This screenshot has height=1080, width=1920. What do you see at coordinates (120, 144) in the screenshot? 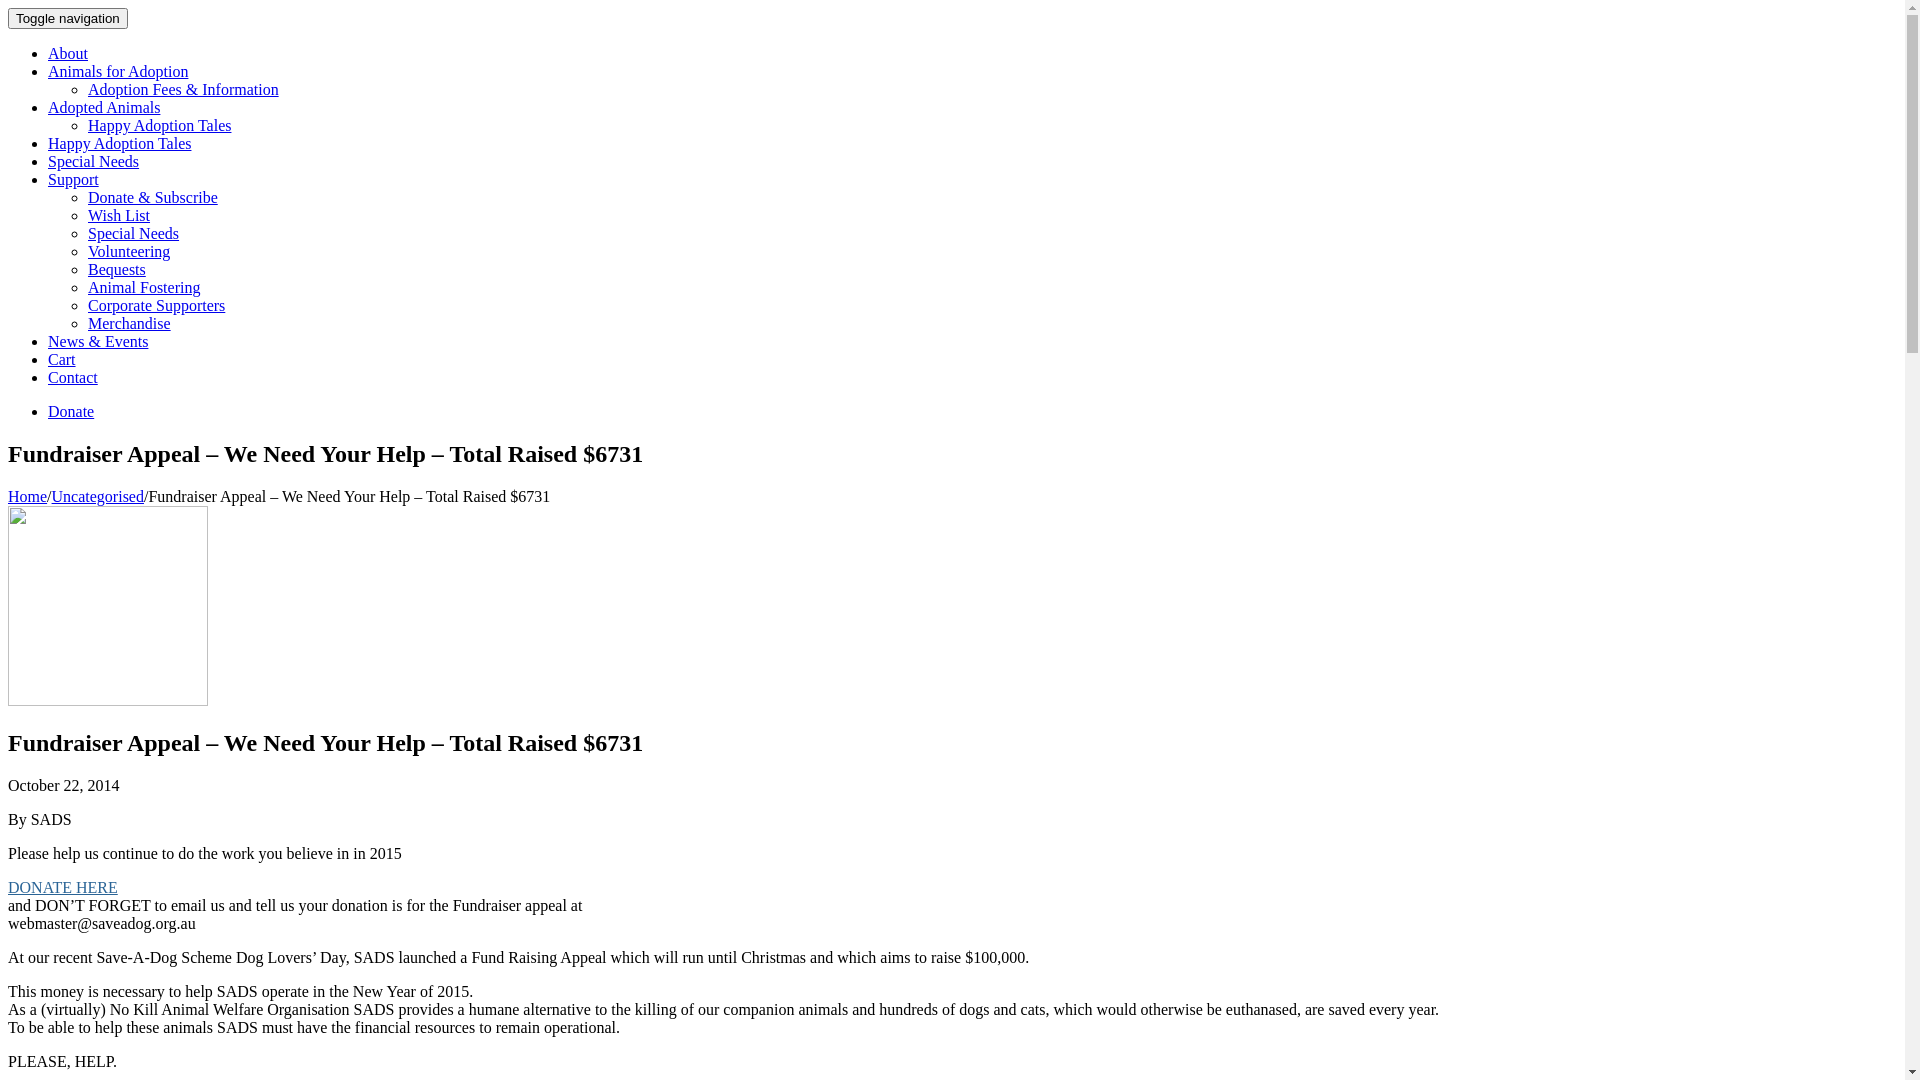
I see `Happy Adoption Tales` at bounding box center [120, 144].